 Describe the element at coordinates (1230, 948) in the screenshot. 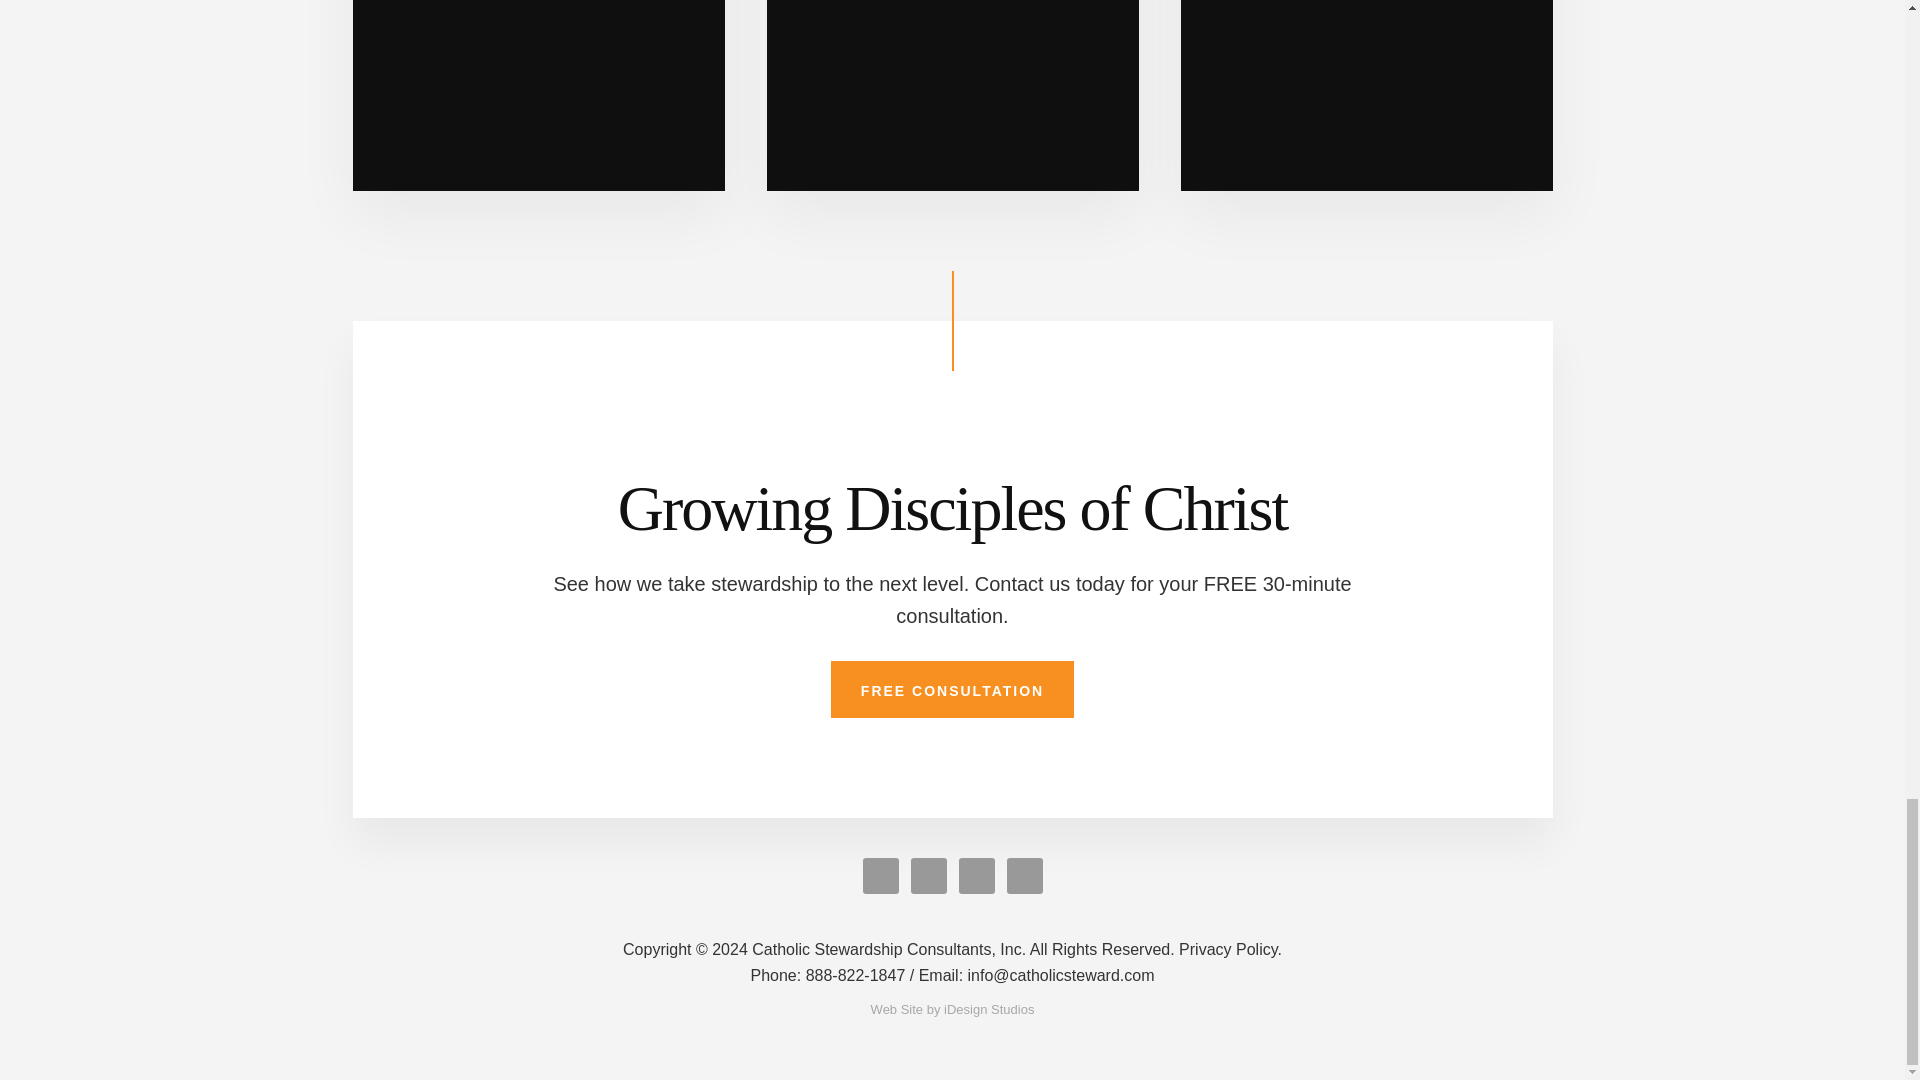

I see `Privacy Policy` at that location.